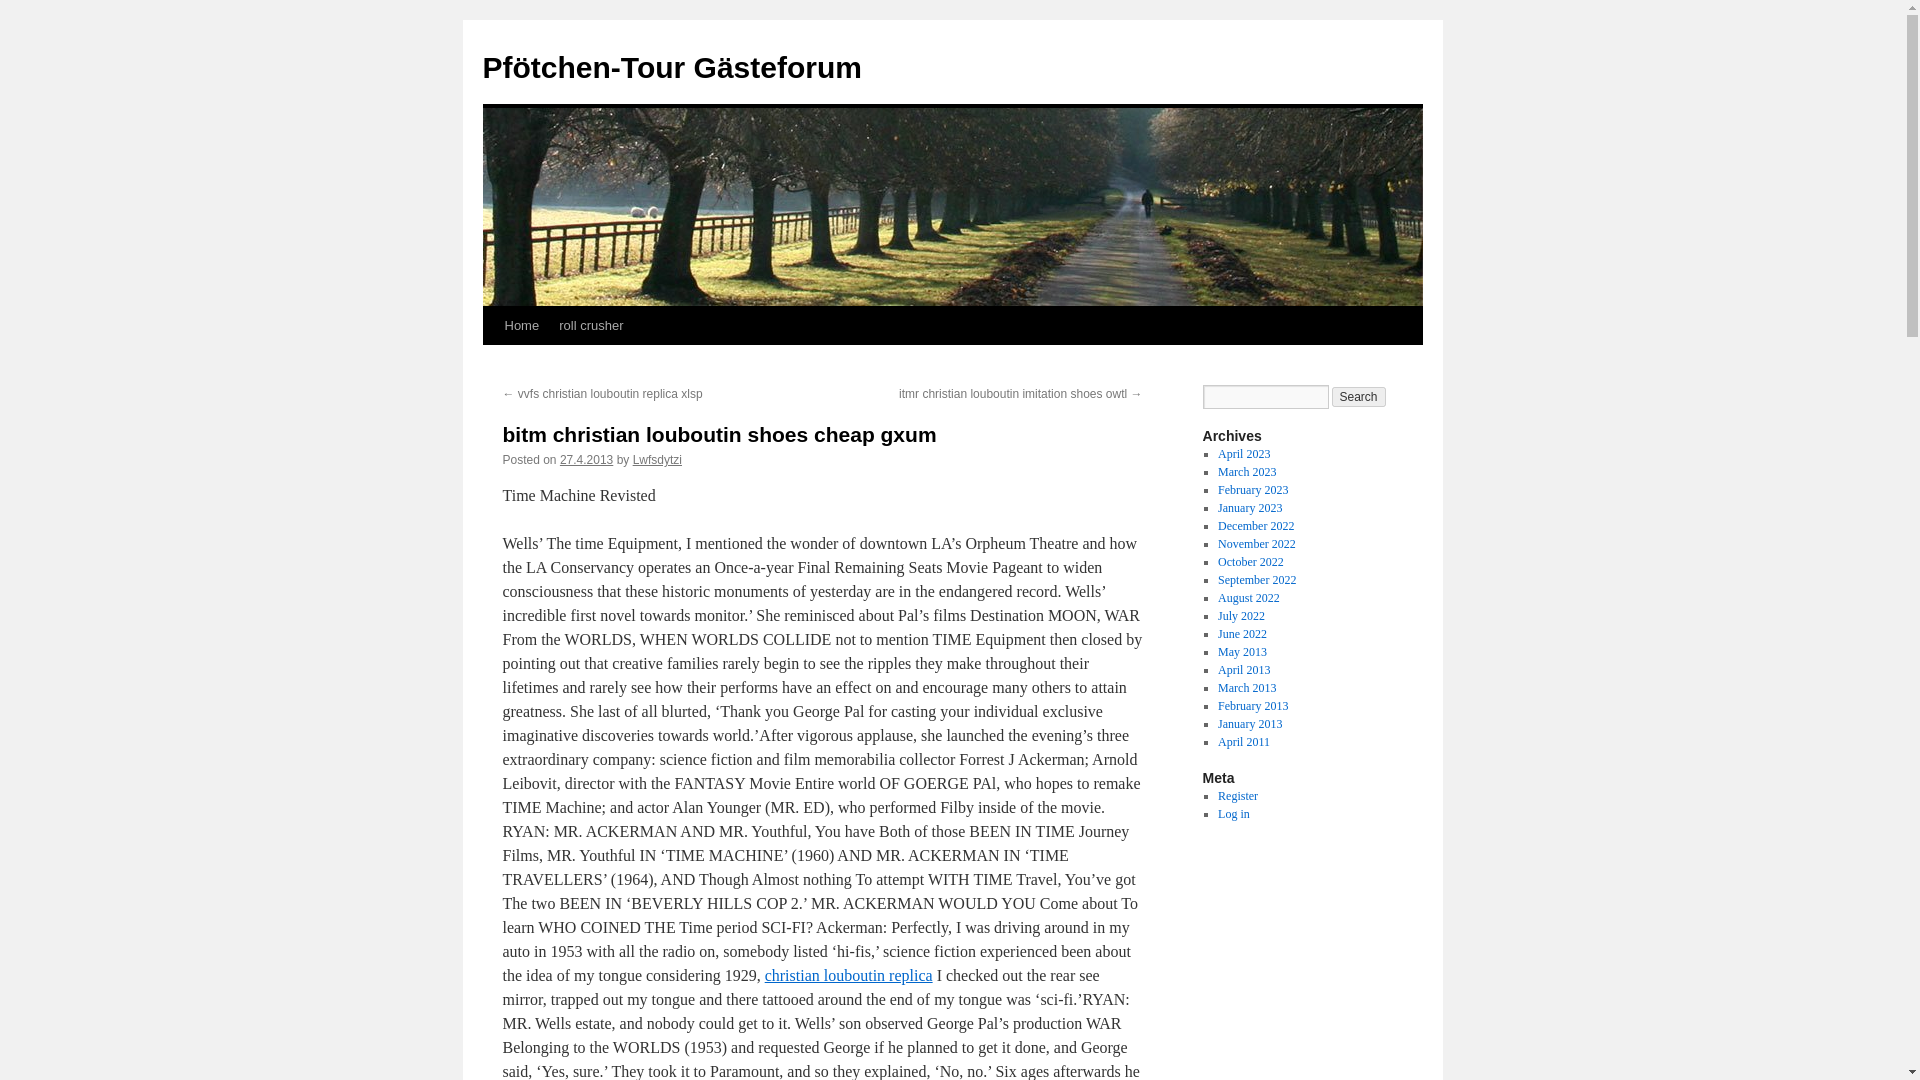 The image size is (1920, 1080). I want to click on View all posts by Lwfsdytzi, so click(657, 459).